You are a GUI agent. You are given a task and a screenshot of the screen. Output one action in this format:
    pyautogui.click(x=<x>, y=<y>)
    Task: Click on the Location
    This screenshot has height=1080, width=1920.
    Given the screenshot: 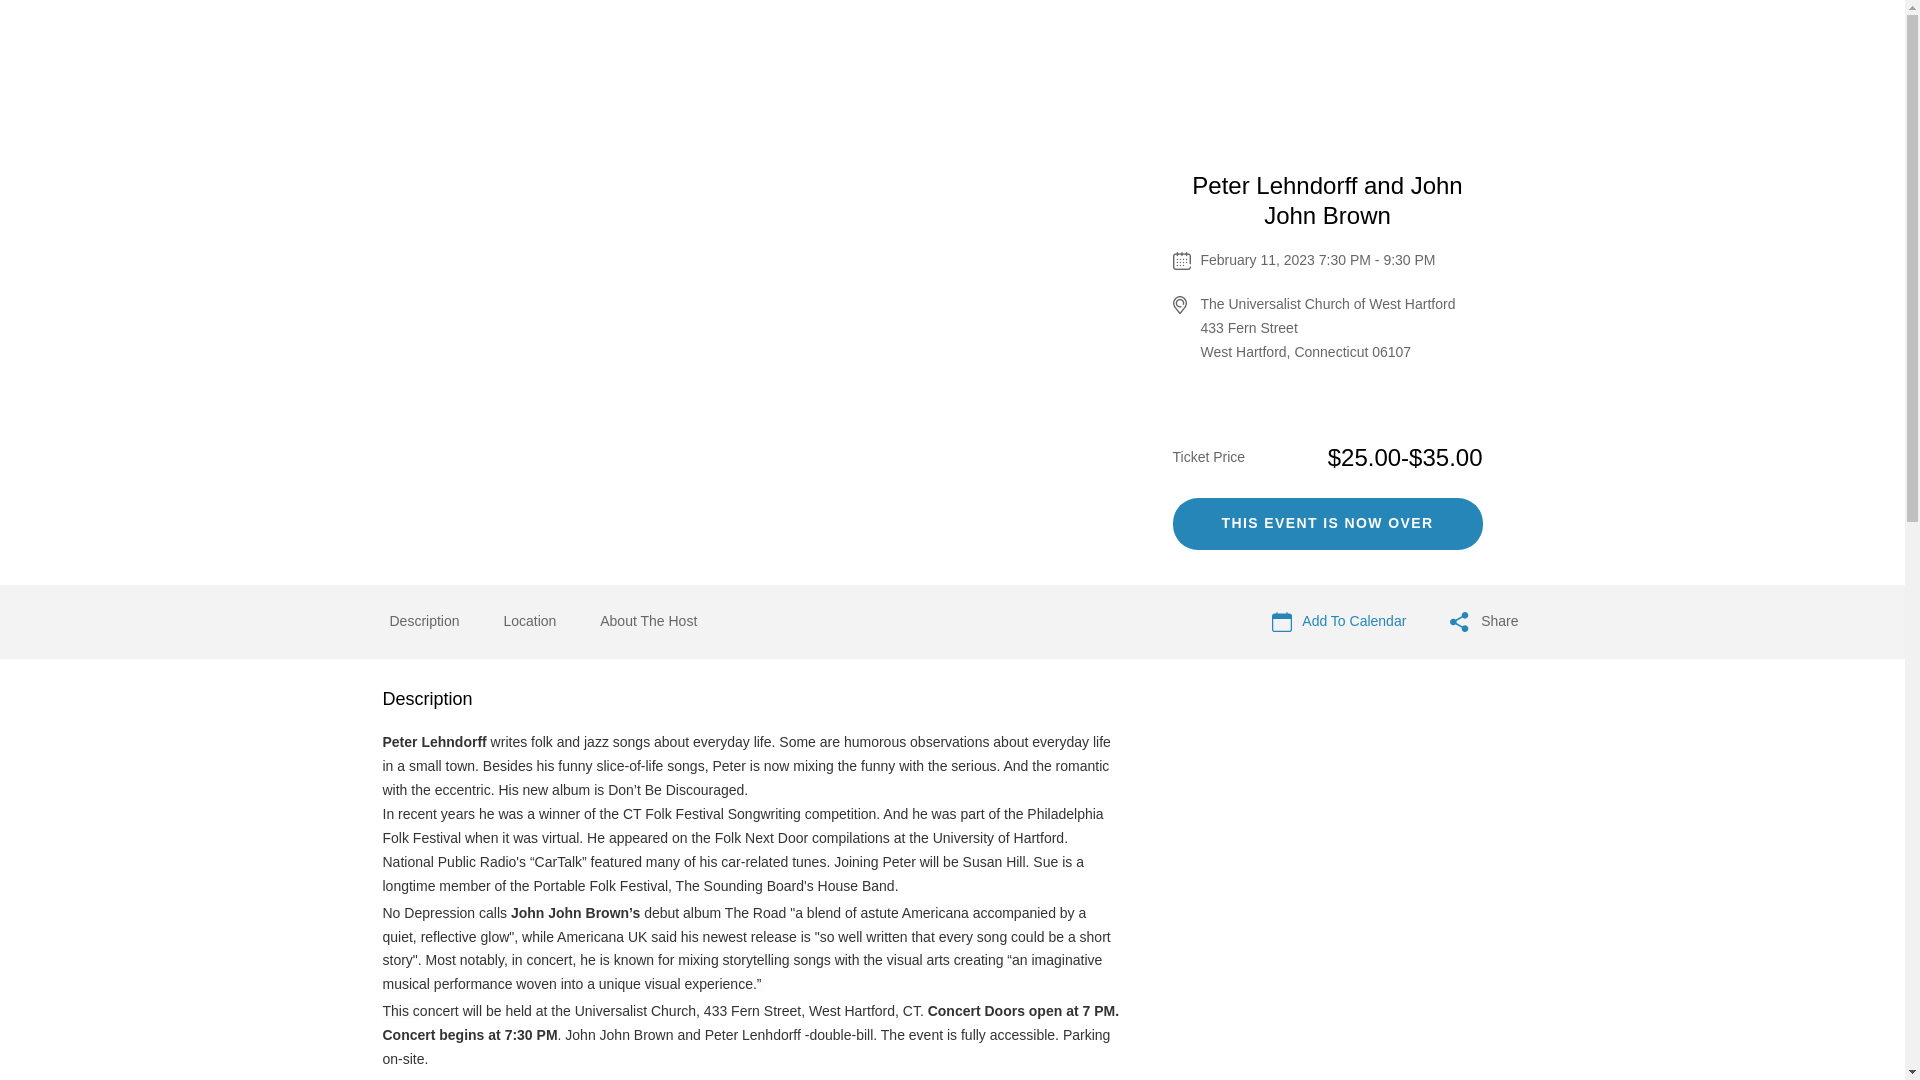 What is the action you would take?
    pyautogui.click(x=530, y=620)
    